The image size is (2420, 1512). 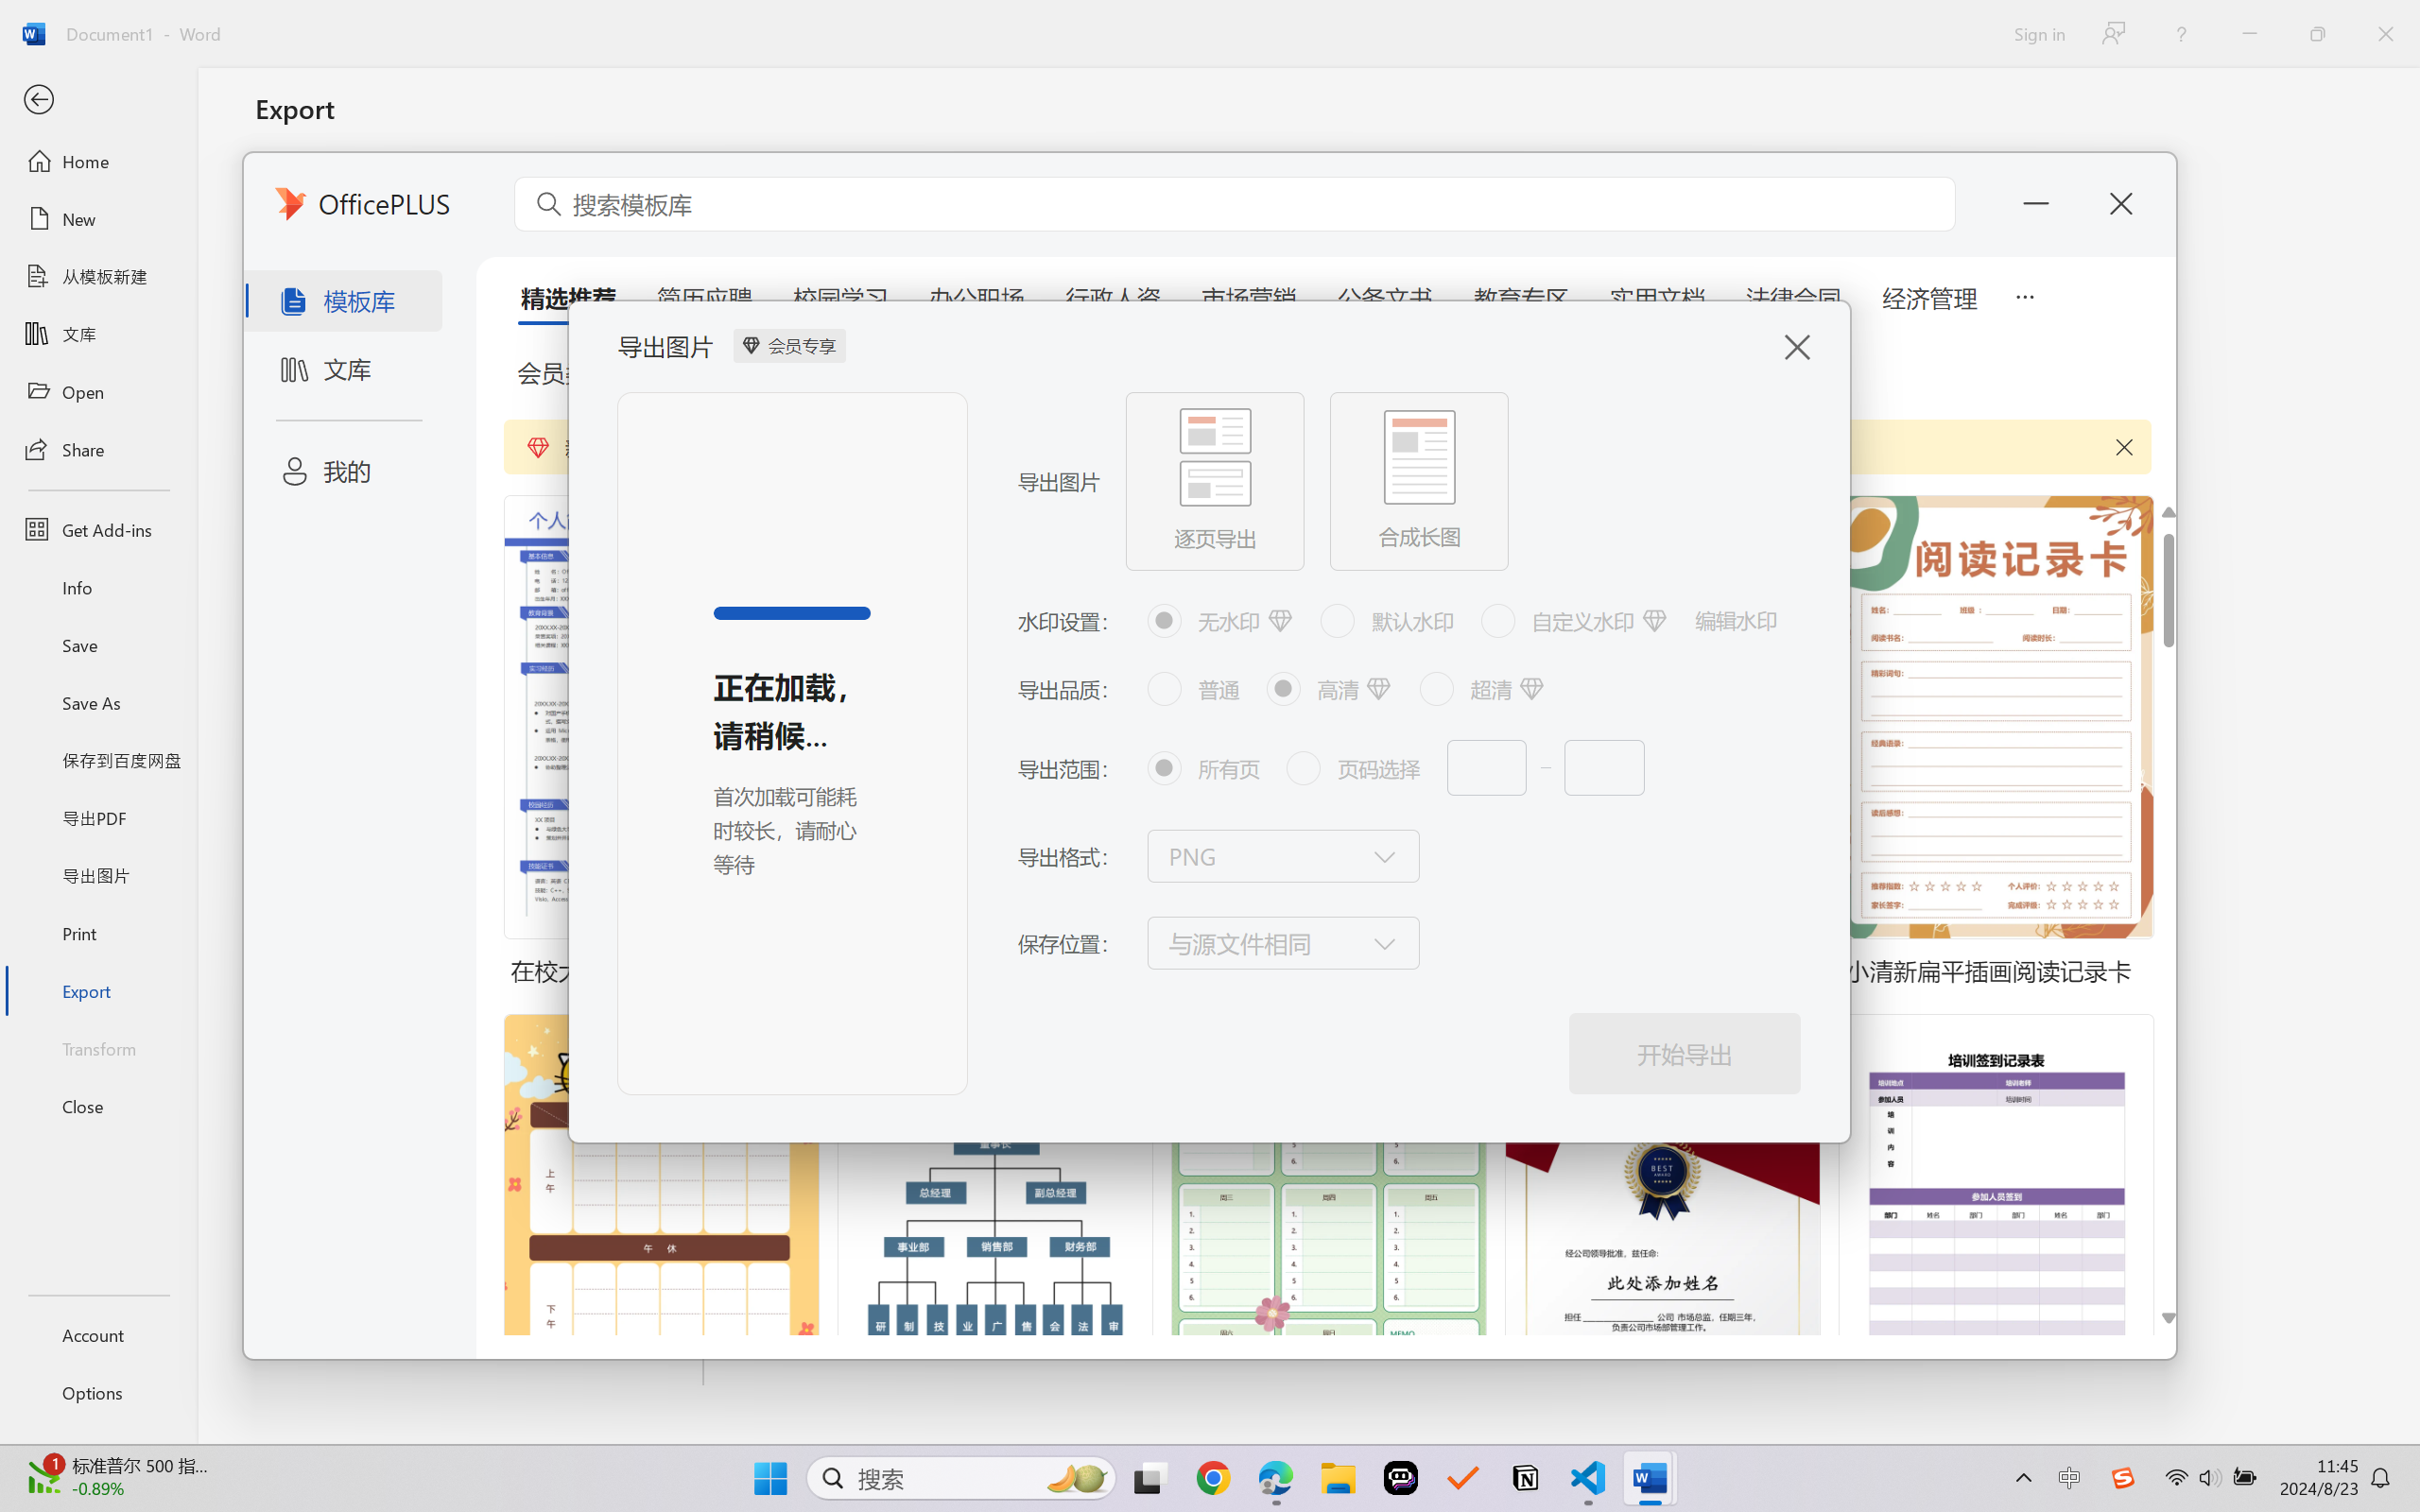 What do you see at coordinates (227, 21) in the screenshot?
I see `Sign In - USA TODAY` at bounding box center [227, 21].